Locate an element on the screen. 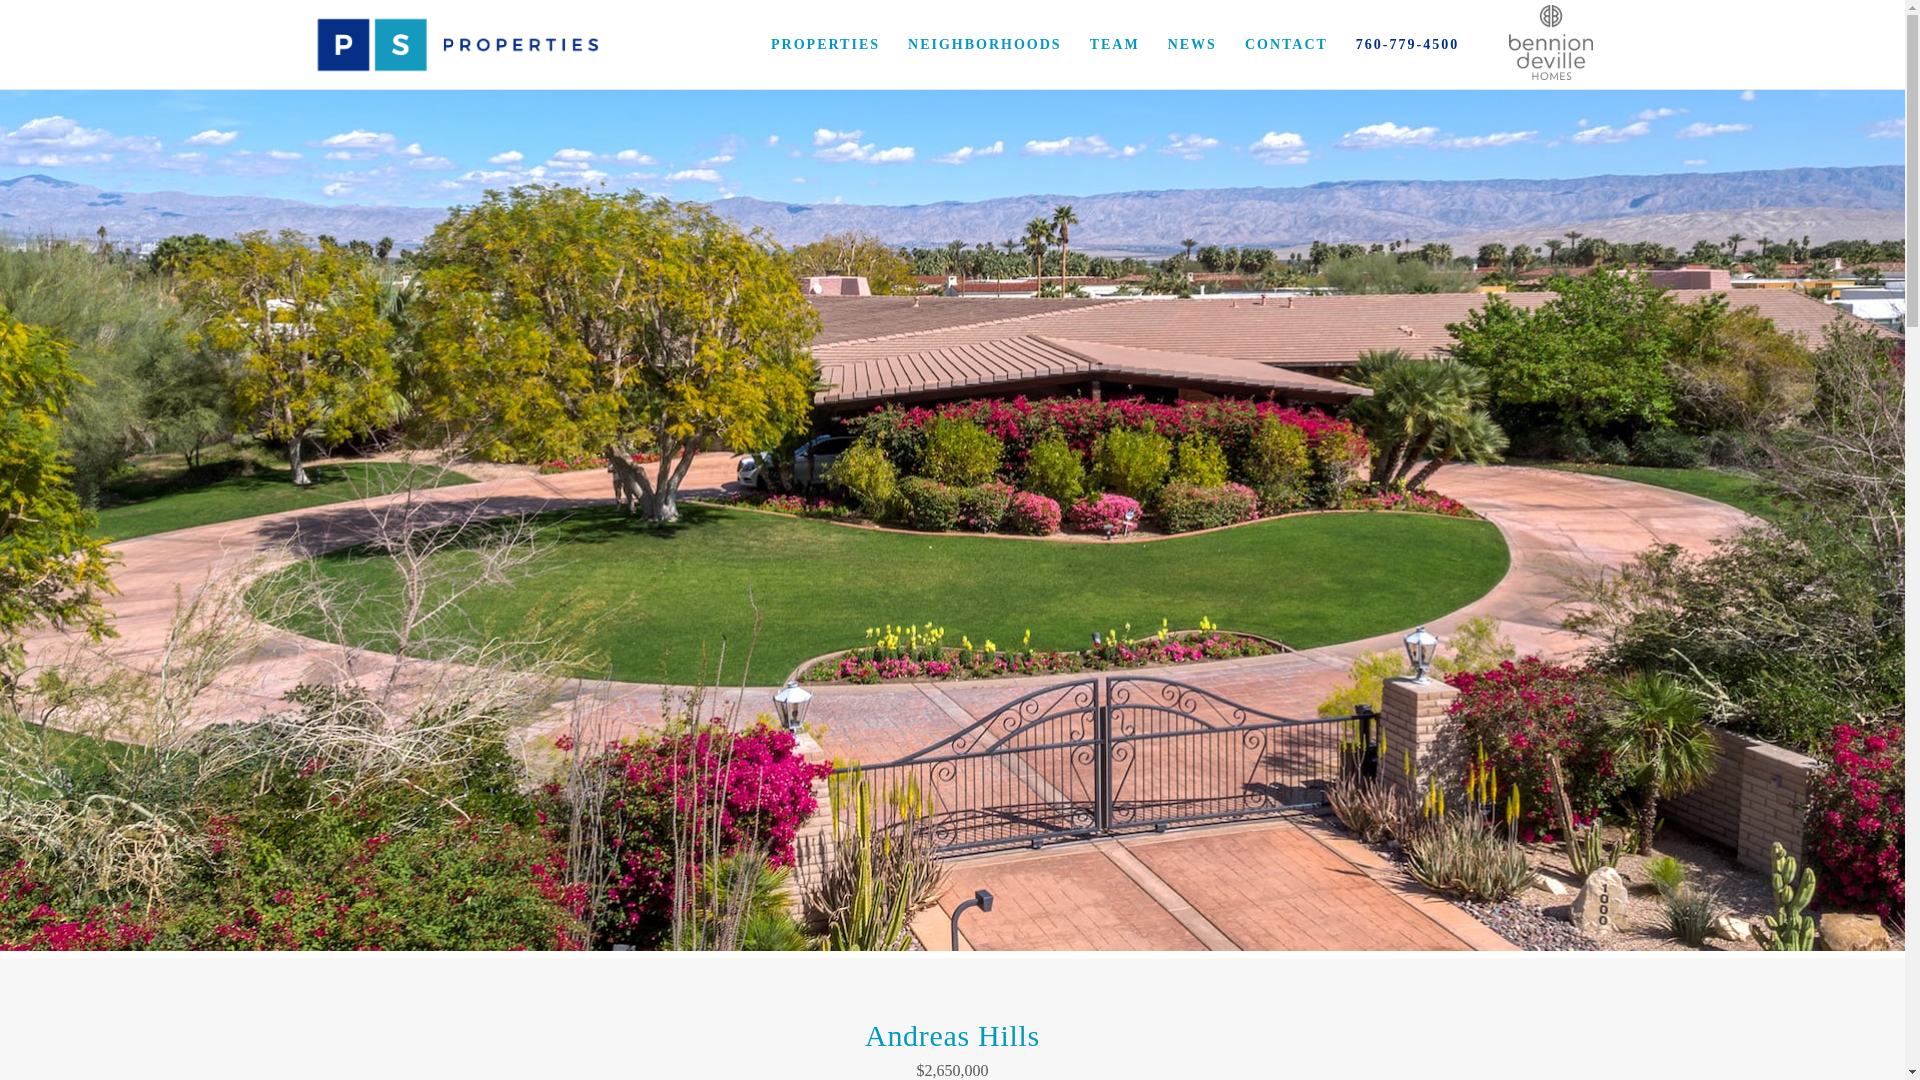 Image resolution: width=1920 pixels, height=1080 pixels. TEAM is located at coordinates (1100, 44).